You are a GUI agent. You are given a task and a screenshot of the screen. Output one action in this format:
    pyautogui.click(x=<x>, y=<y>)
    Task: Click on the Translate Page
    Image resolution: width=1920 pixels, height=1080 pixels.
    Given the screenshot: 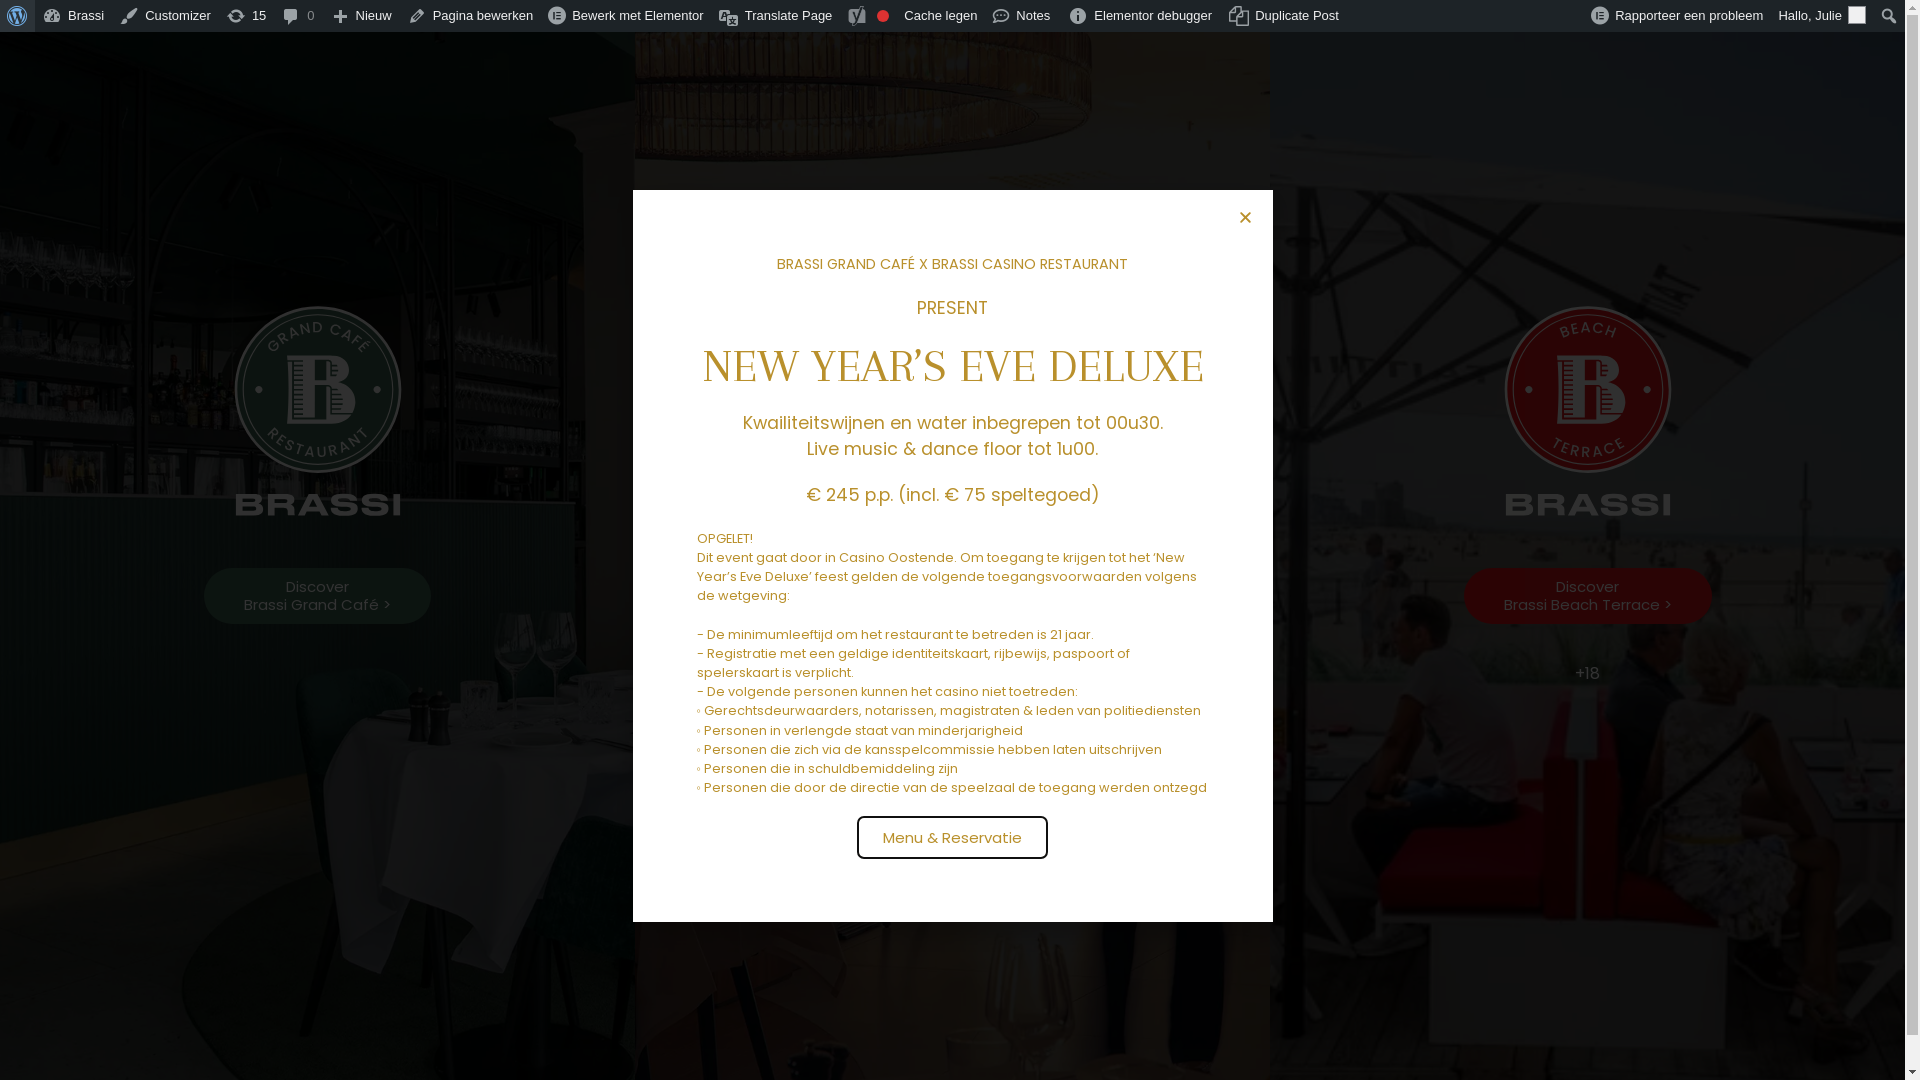 What is the action you would take?
    pyautogui.click(x=776, y=16)
    